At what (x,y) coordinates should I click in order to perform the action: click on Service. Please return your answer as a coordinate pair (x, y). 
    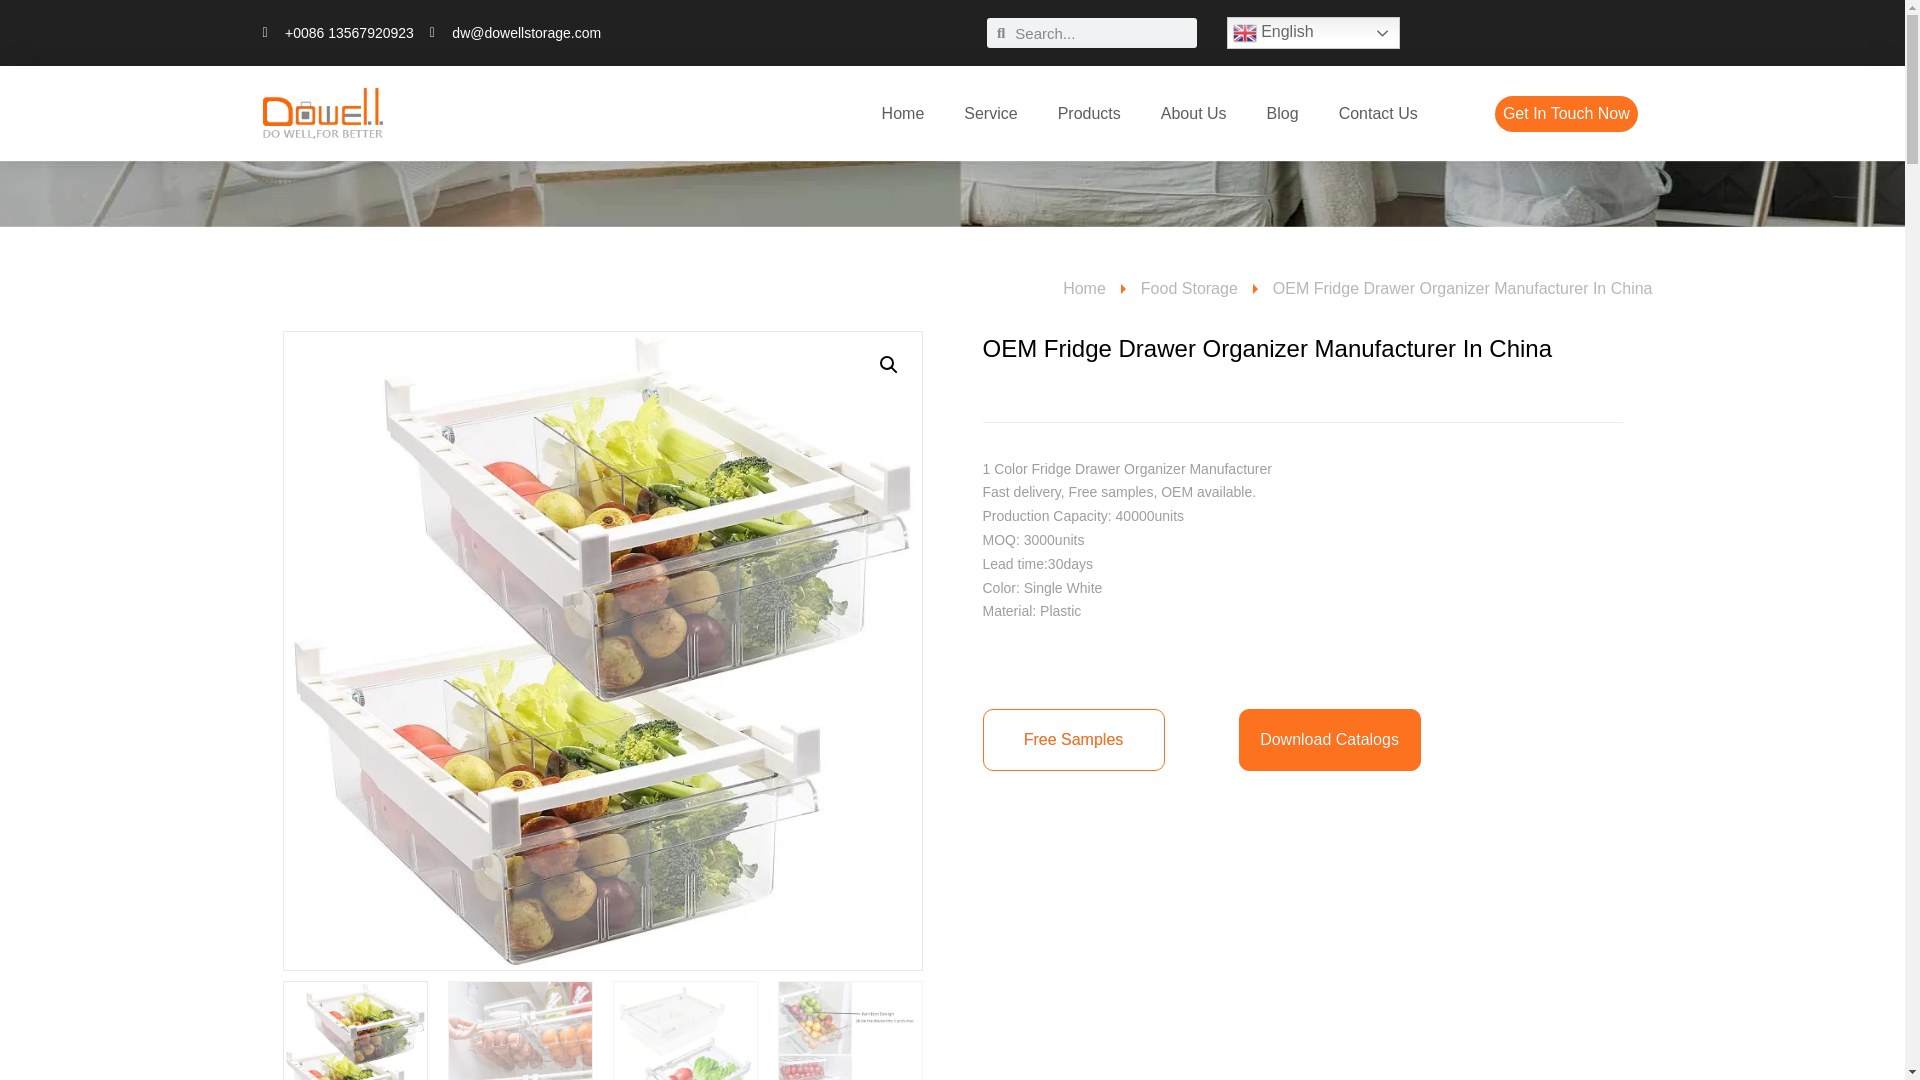
    Looking at the image, I should click on (990, 114).